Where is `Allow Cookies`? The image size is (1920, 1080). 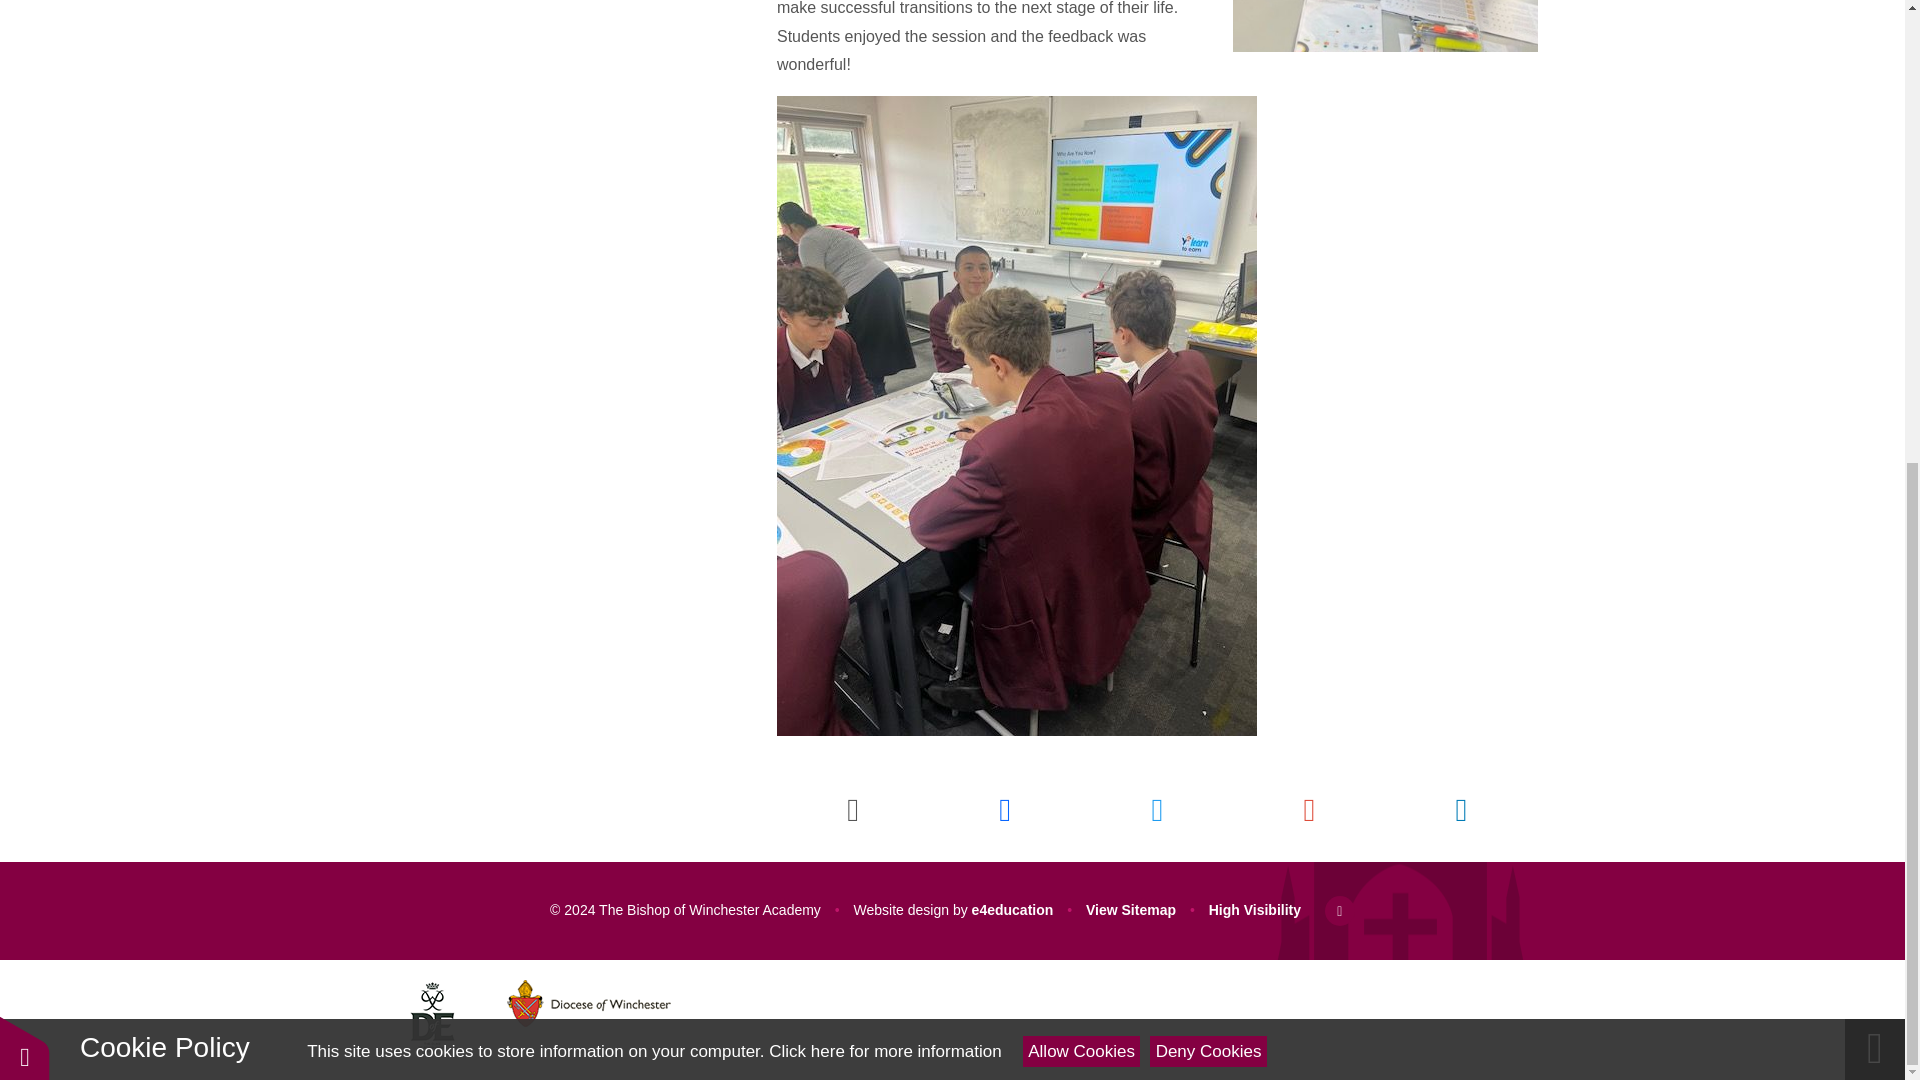 Allow Cookies is located at coordinates (1082, 248).